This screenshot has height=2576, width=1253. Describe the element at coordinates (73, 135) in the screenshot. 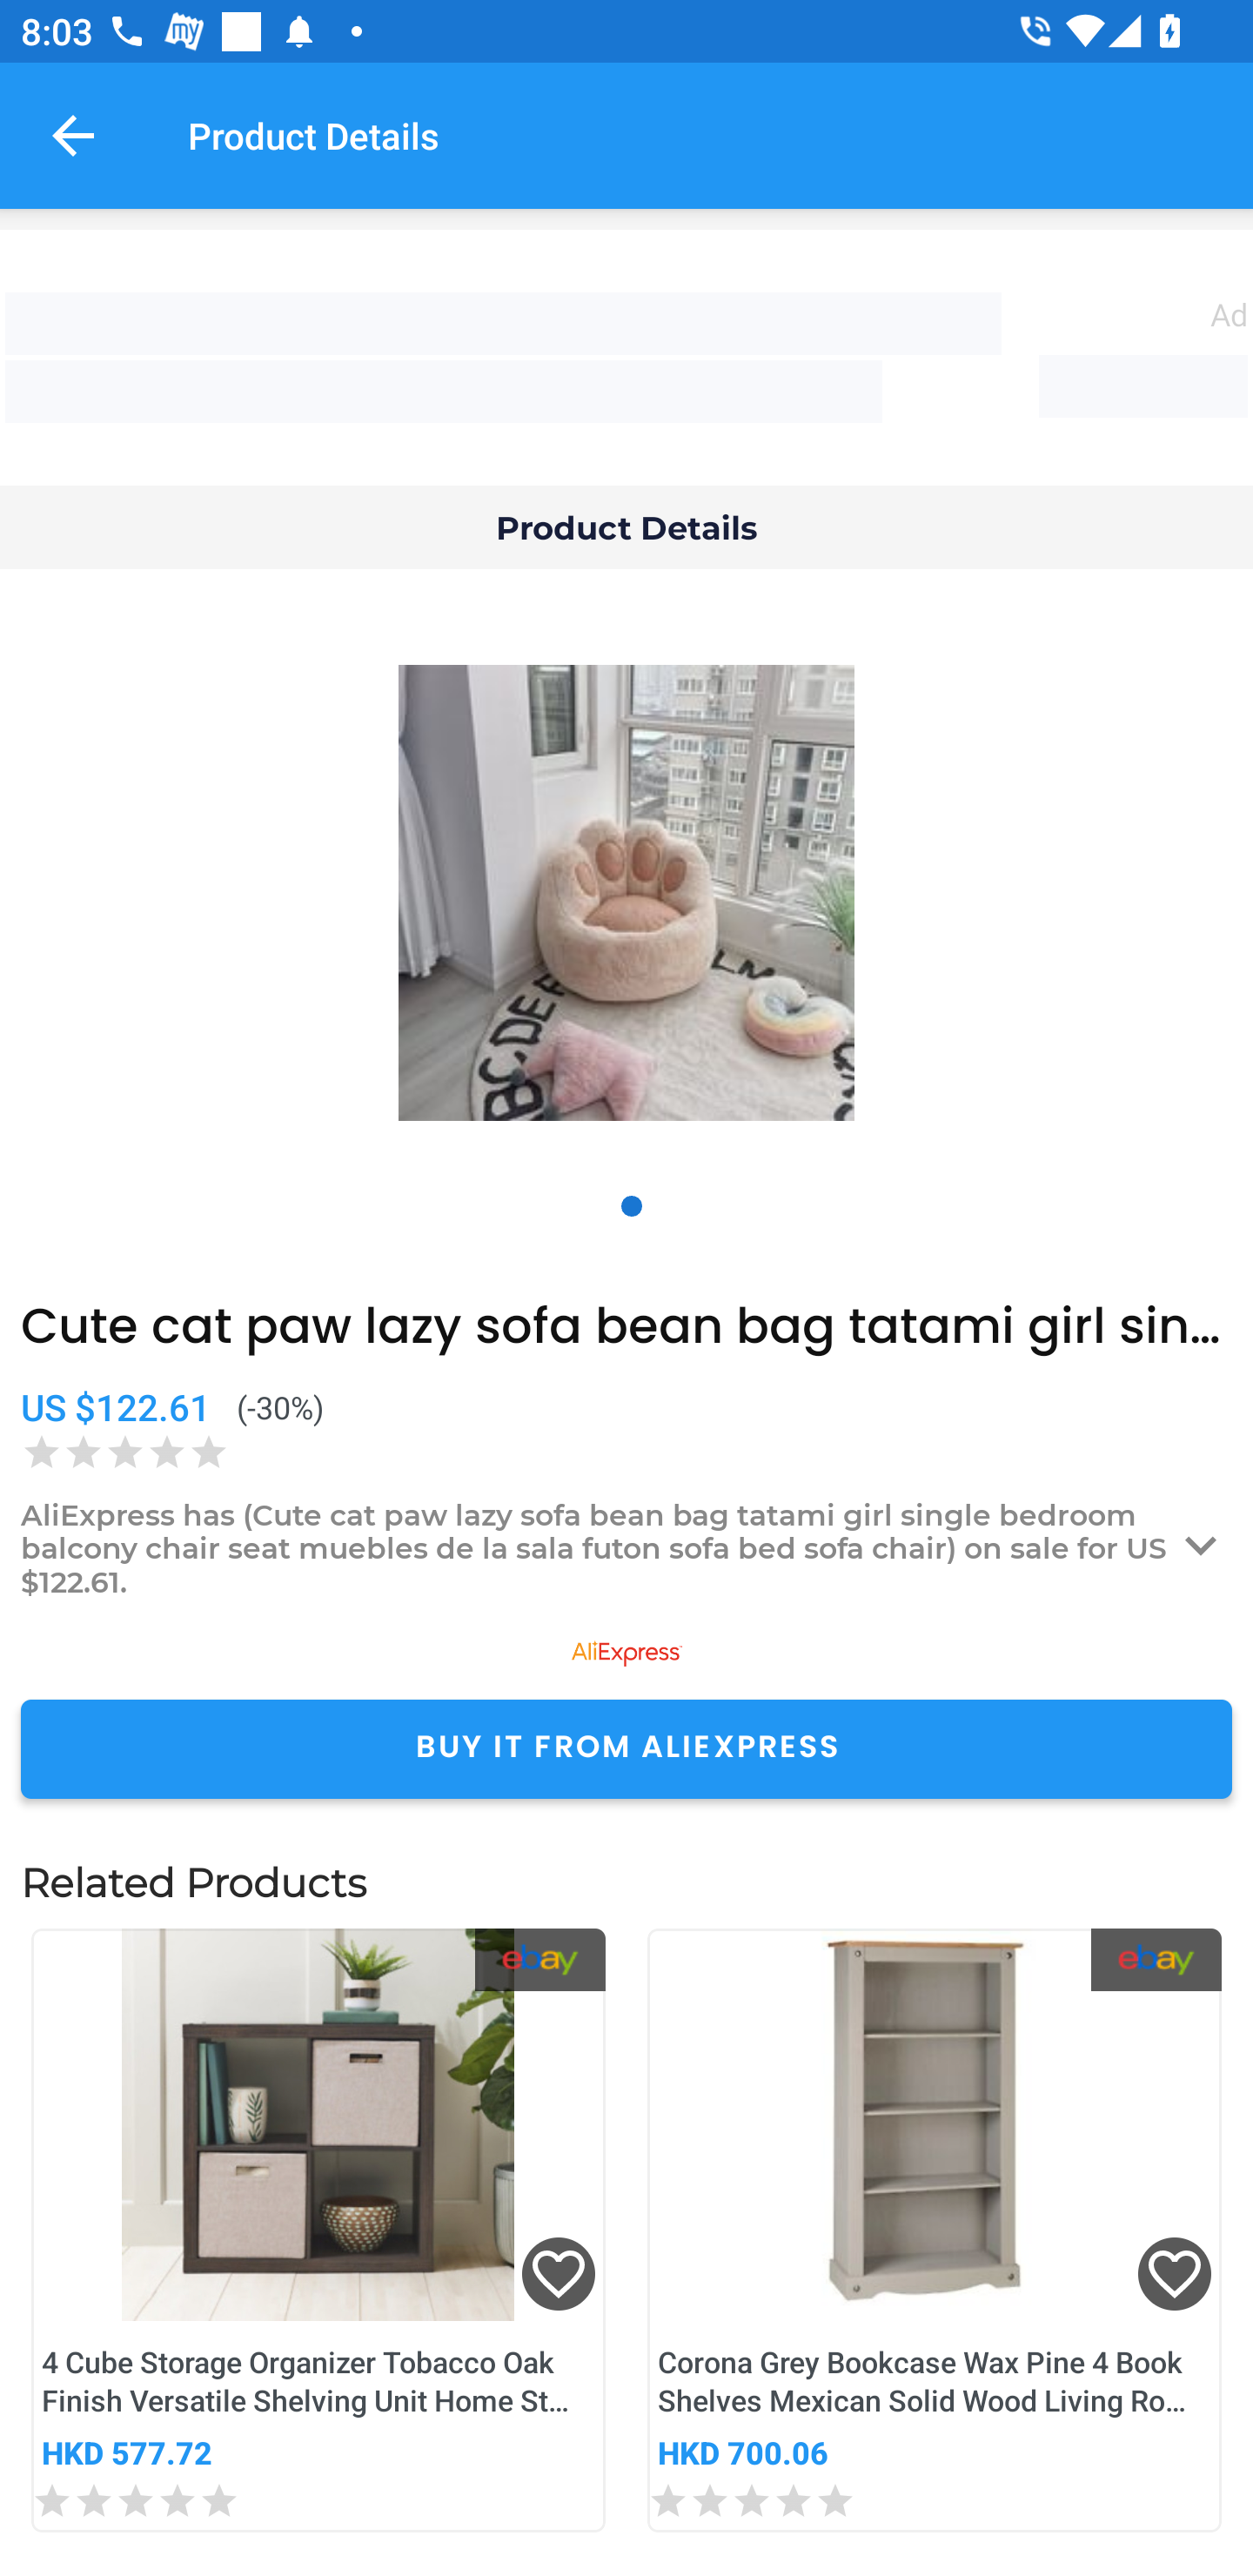

I see `Navigate up` at that location.